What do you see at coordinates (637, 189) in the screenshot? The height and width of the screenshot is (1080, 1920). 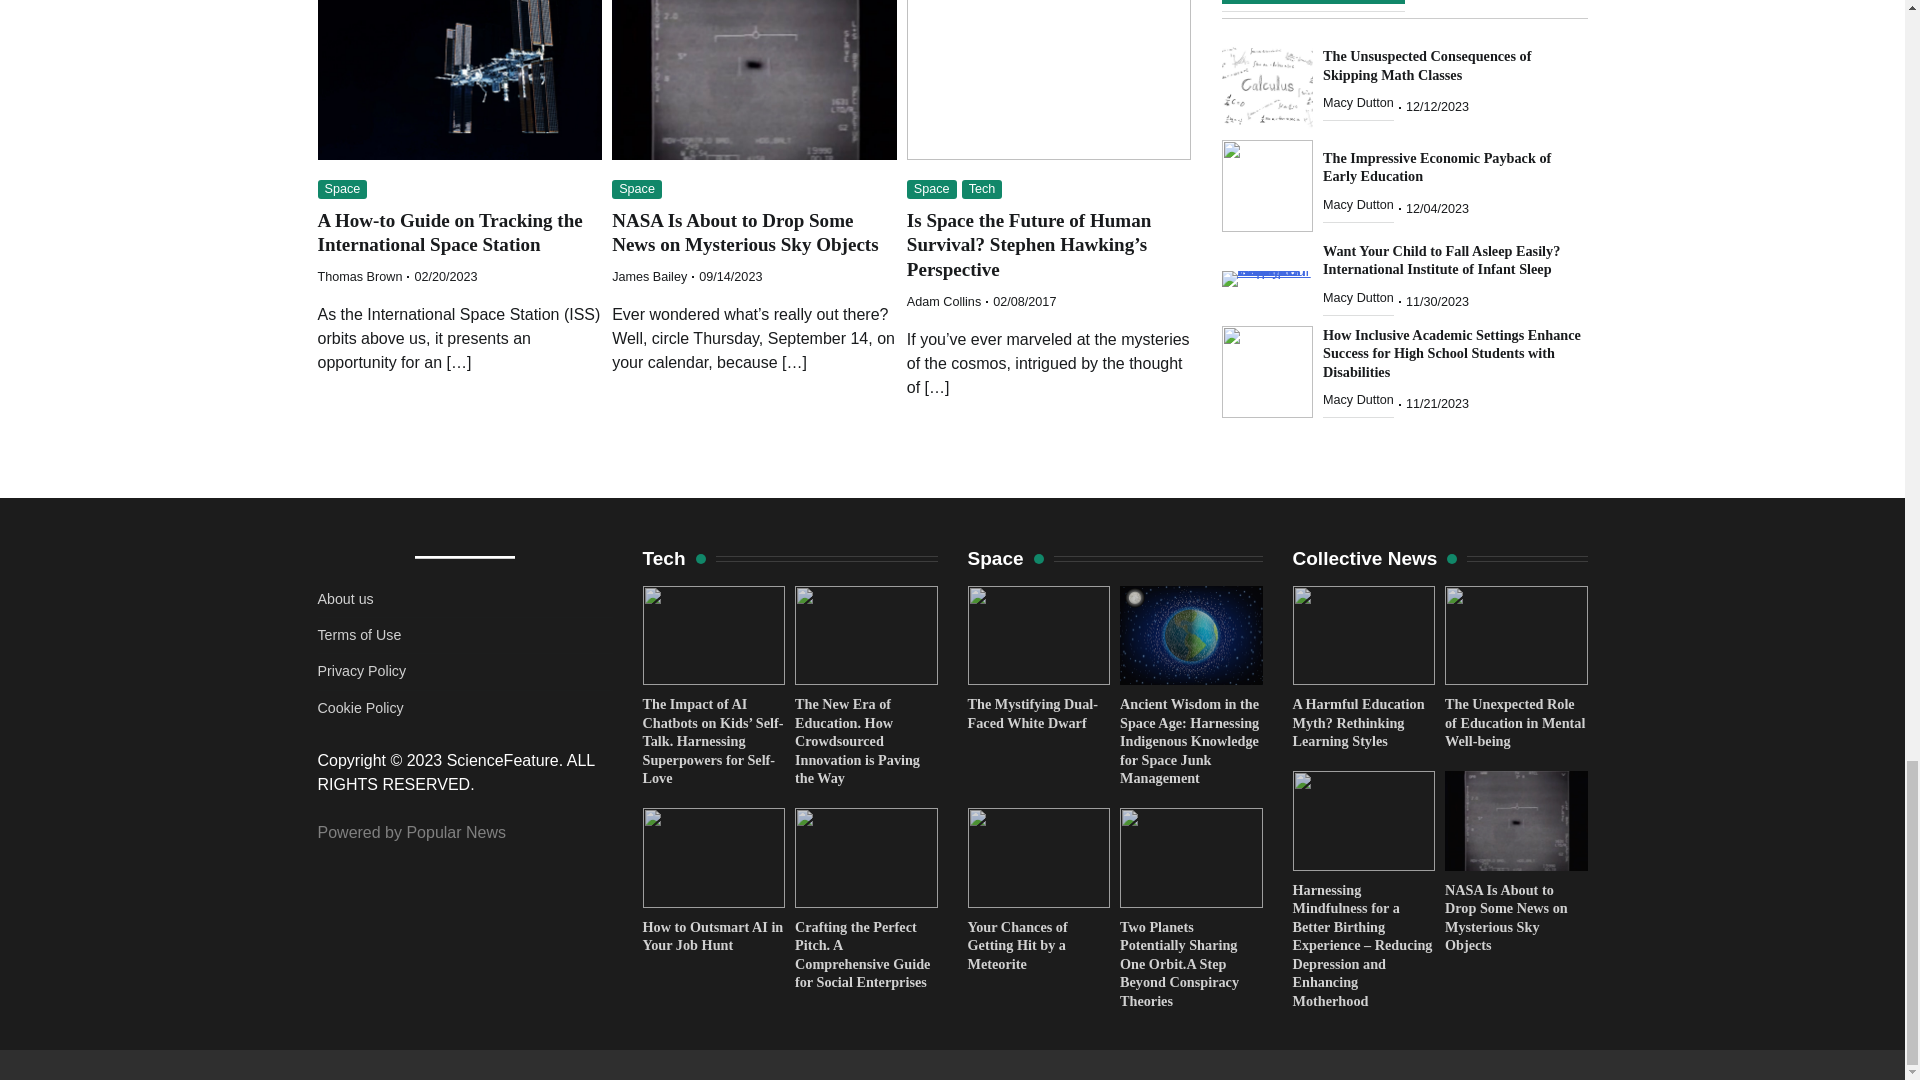 I see `Space` at bounding box center [637, 189].